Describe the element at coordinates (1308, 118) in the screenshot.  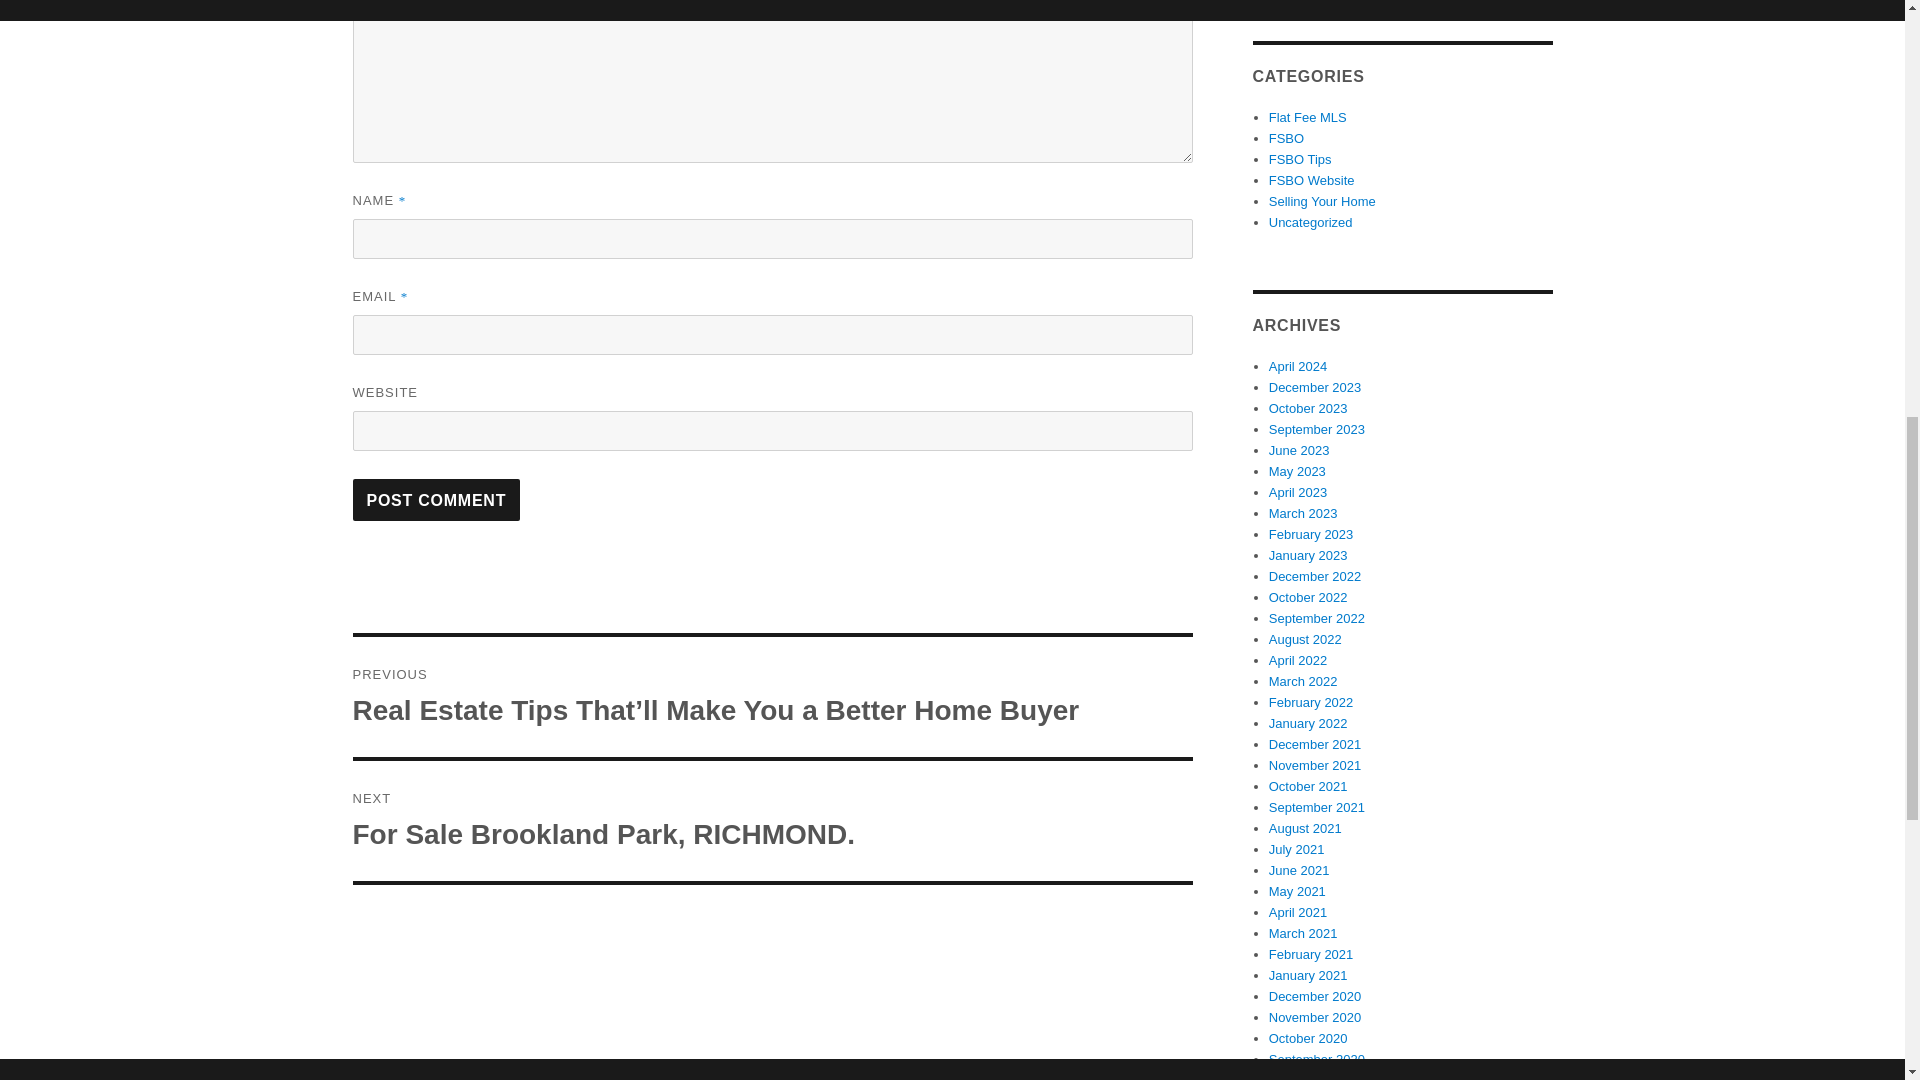
I see `Flat Fee MLS` at that location.